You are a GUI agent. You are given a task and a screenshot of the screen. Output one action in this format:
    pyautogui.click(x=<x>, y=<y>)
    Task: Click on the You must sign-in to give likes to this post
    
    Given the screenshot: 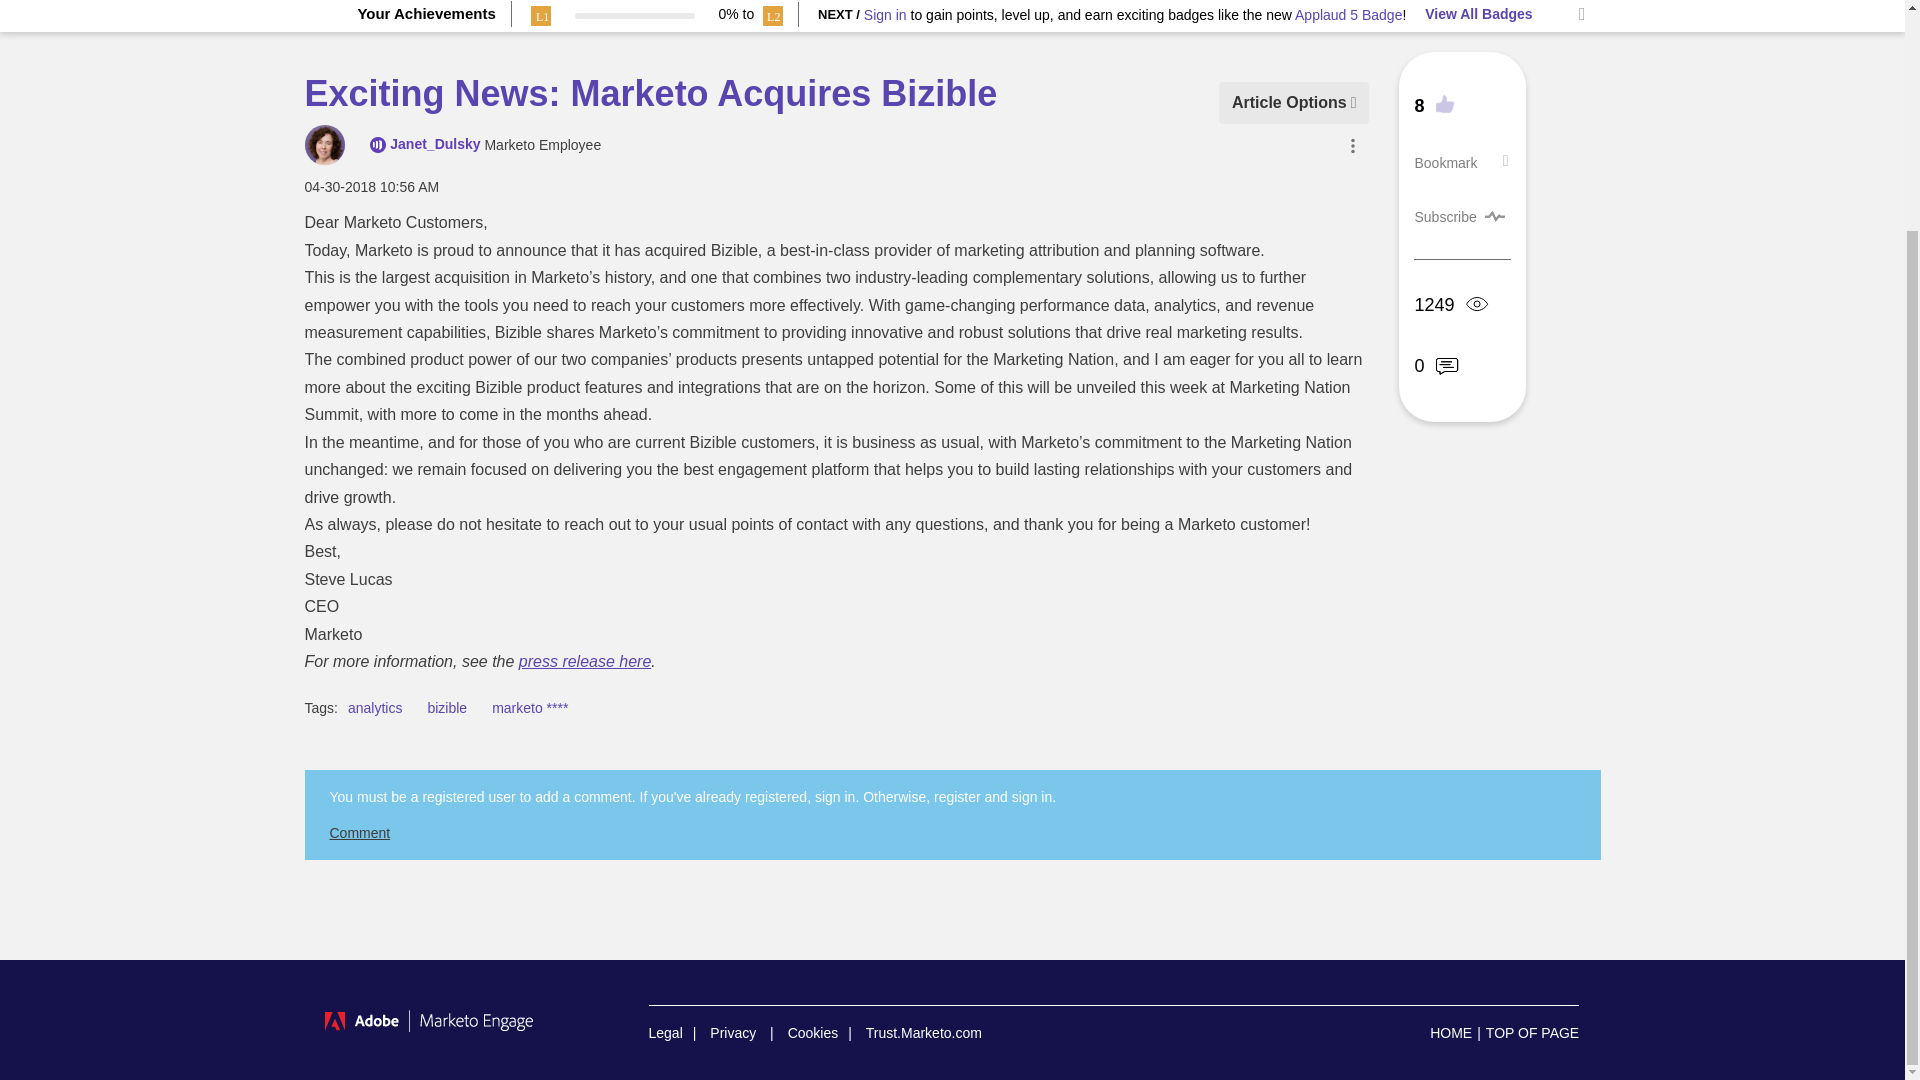 What is the action you would take?
    pyautogui.click(x=1438, y=106)
    